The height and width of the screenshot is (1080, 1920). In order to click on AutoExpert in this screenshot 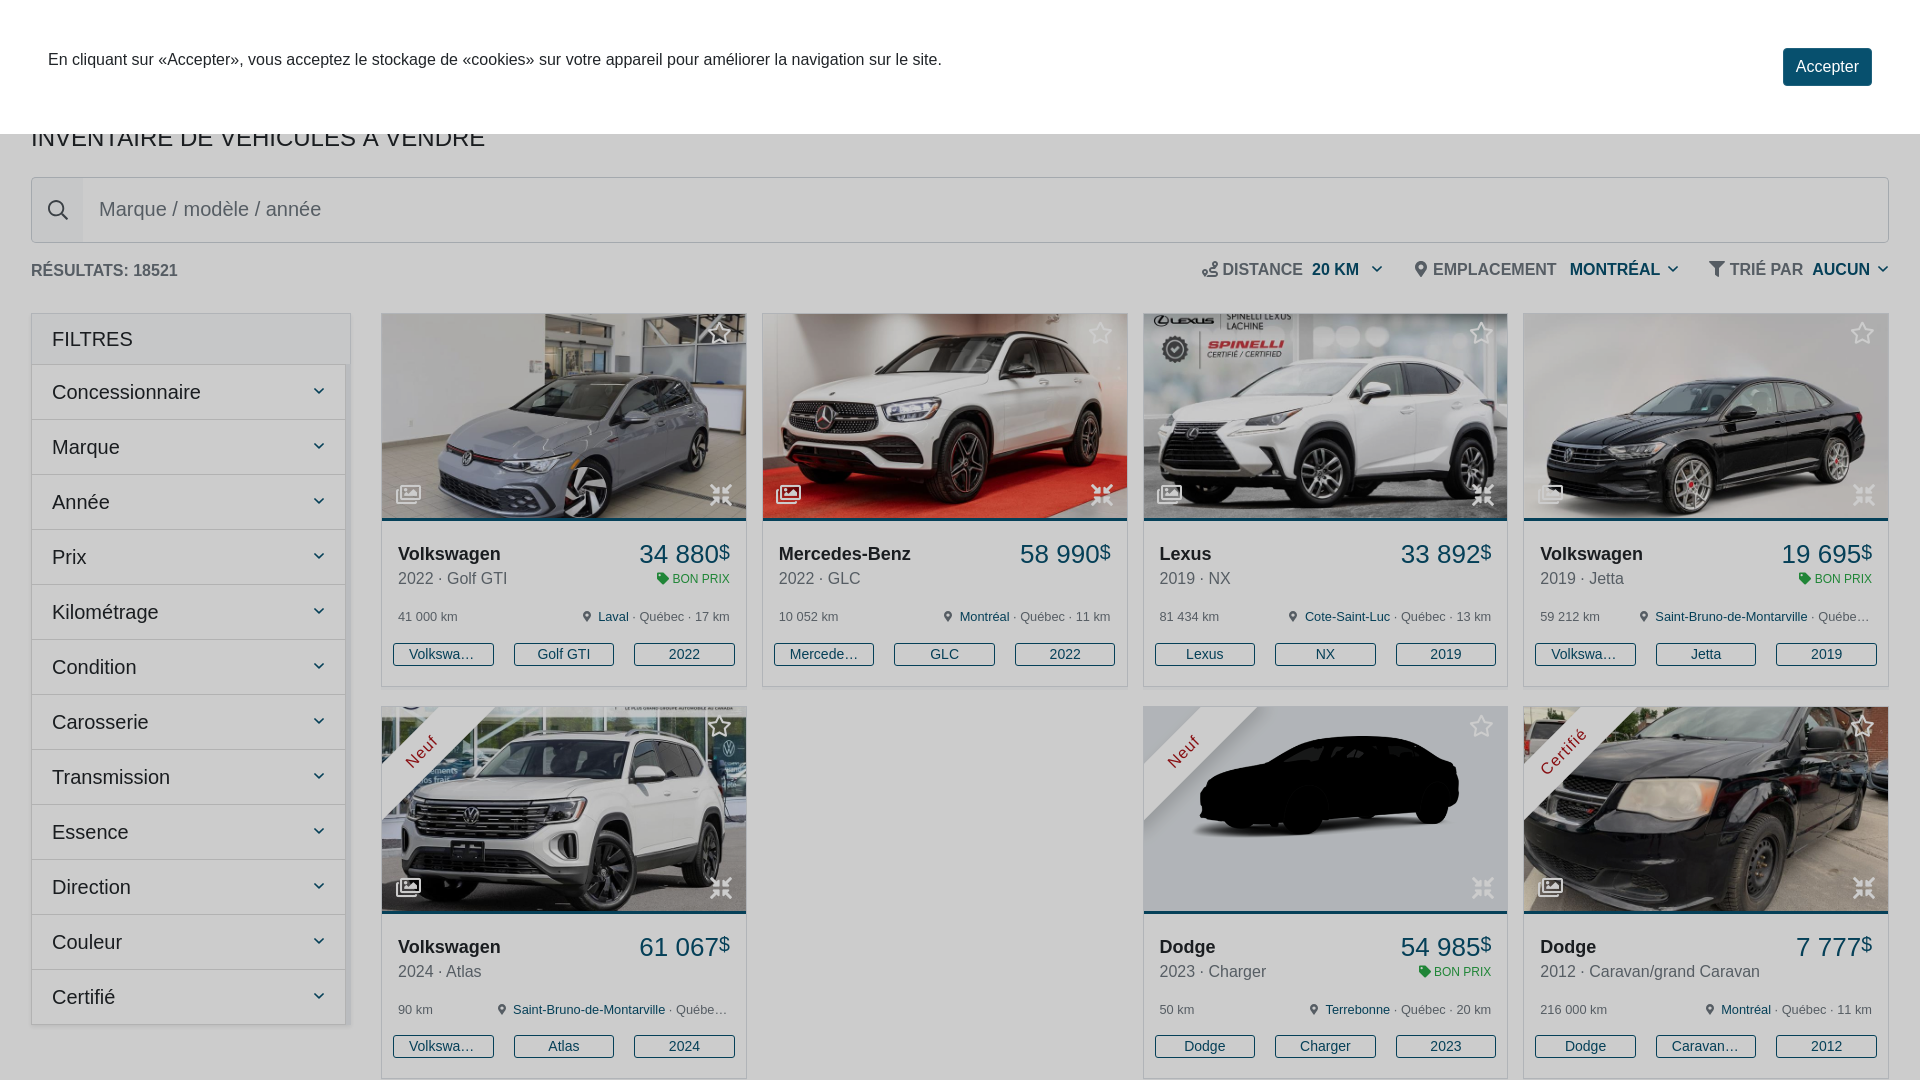, I will do `click(134, 56)`.